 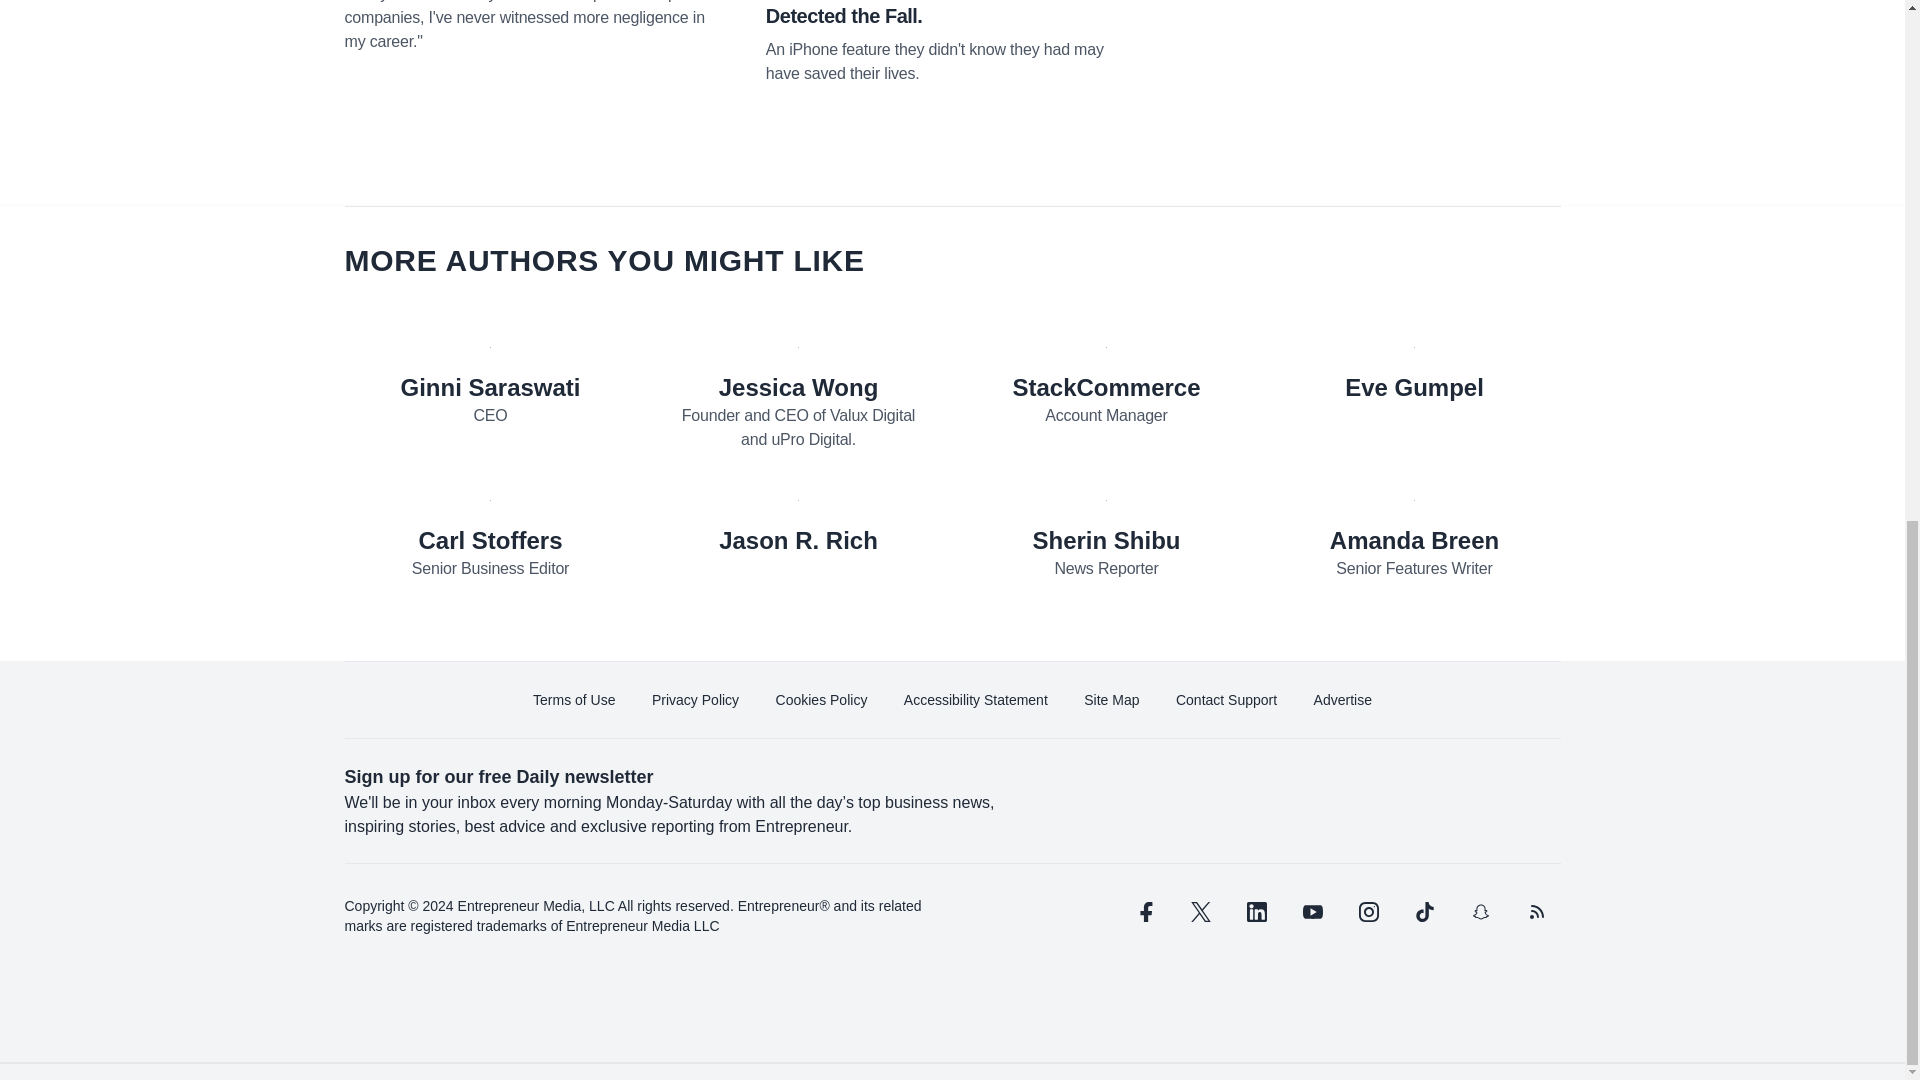 I want to click on rss, so click(x=1536, y=912).